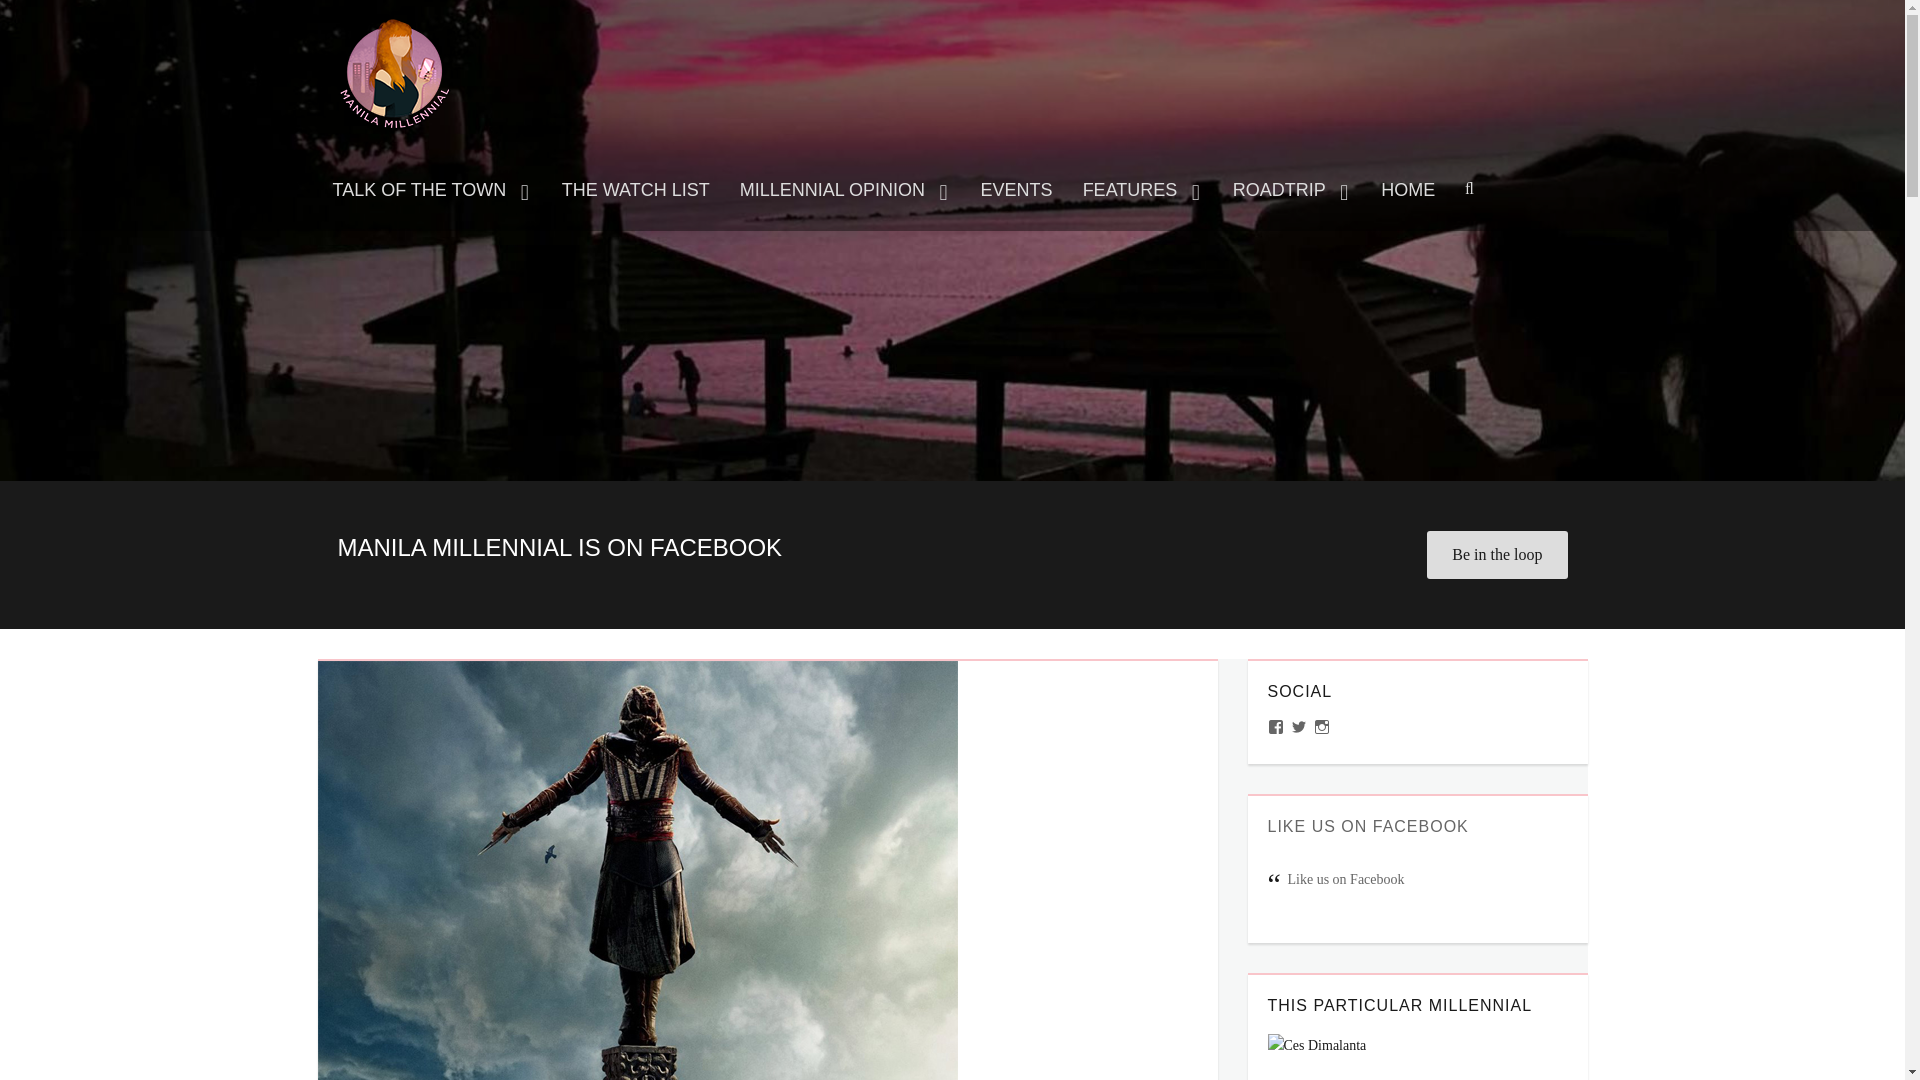  Describe the element at coordinates (845, 190) in the screenshot. I see `MILLENNIAL OPINION` at that location.